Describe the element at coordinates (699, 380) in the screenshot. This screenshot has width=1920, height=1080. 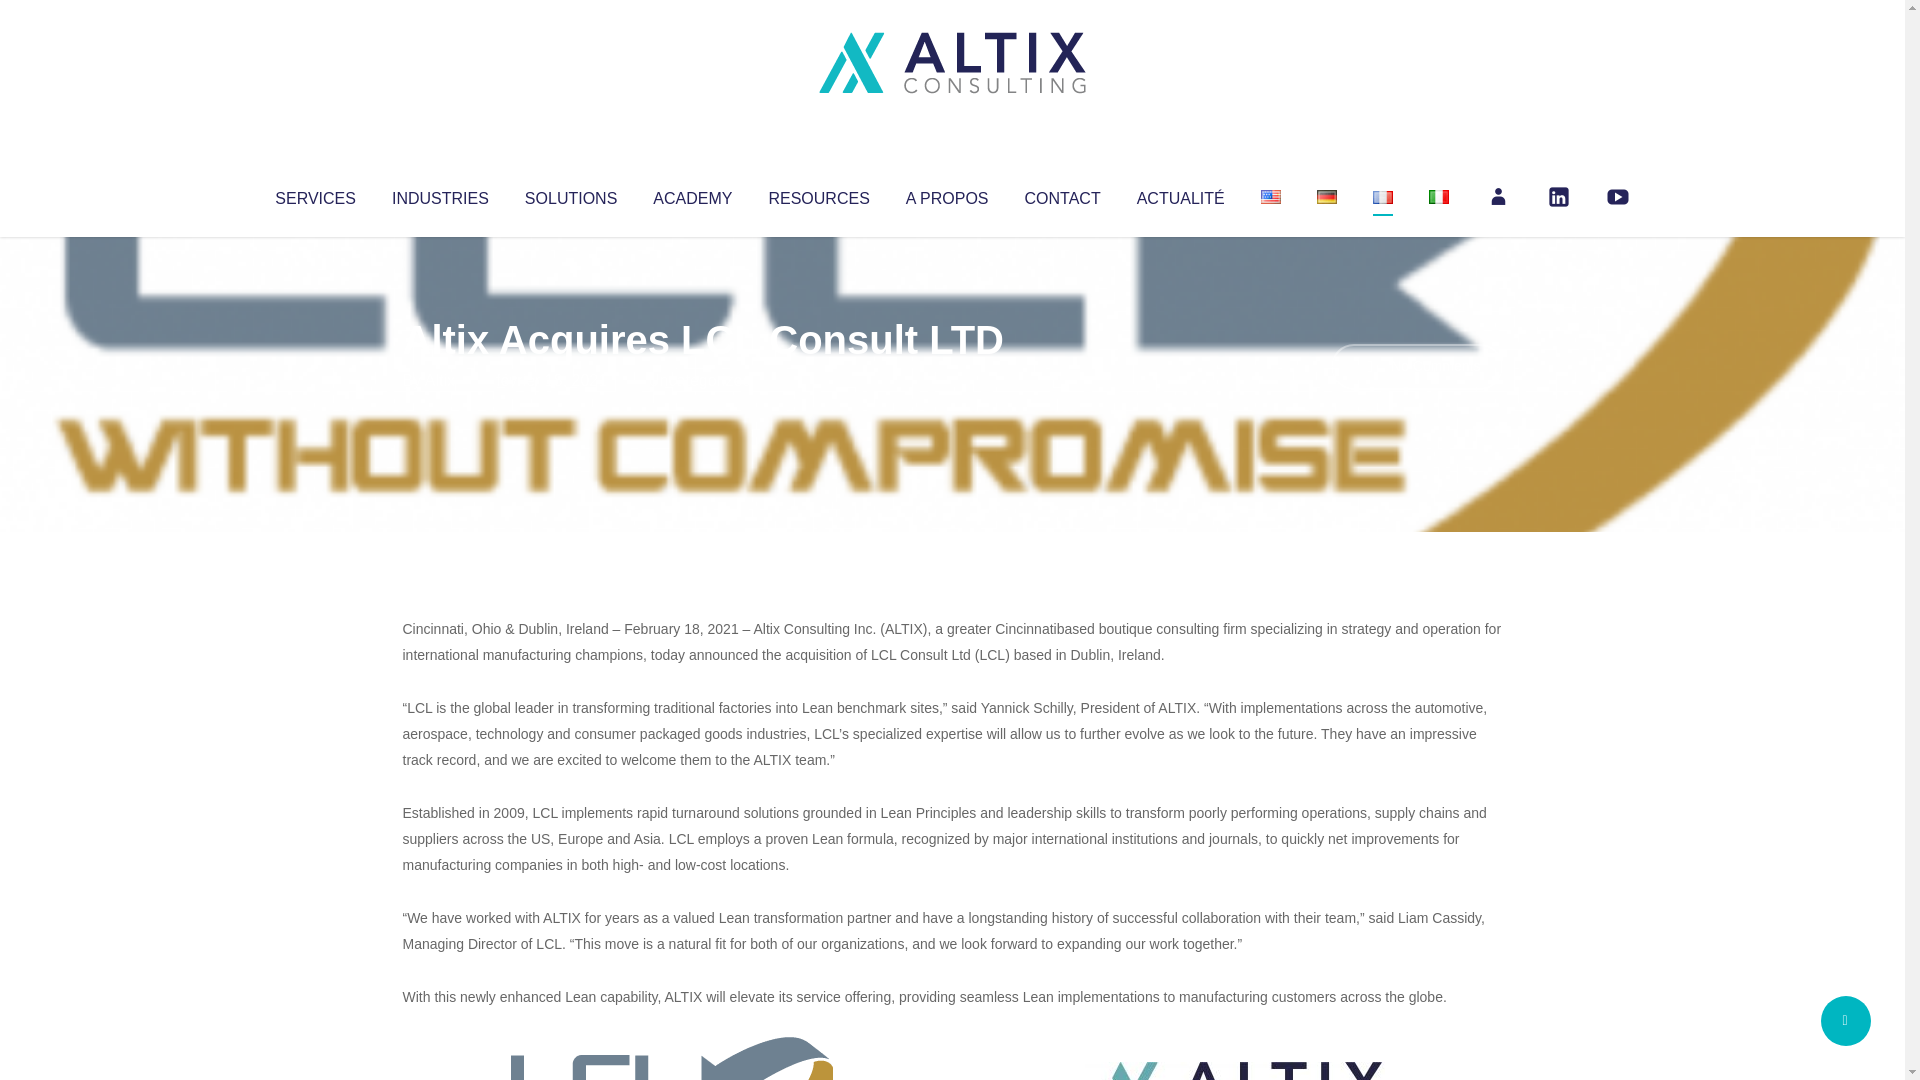
I see `Uncategorized` at that location.